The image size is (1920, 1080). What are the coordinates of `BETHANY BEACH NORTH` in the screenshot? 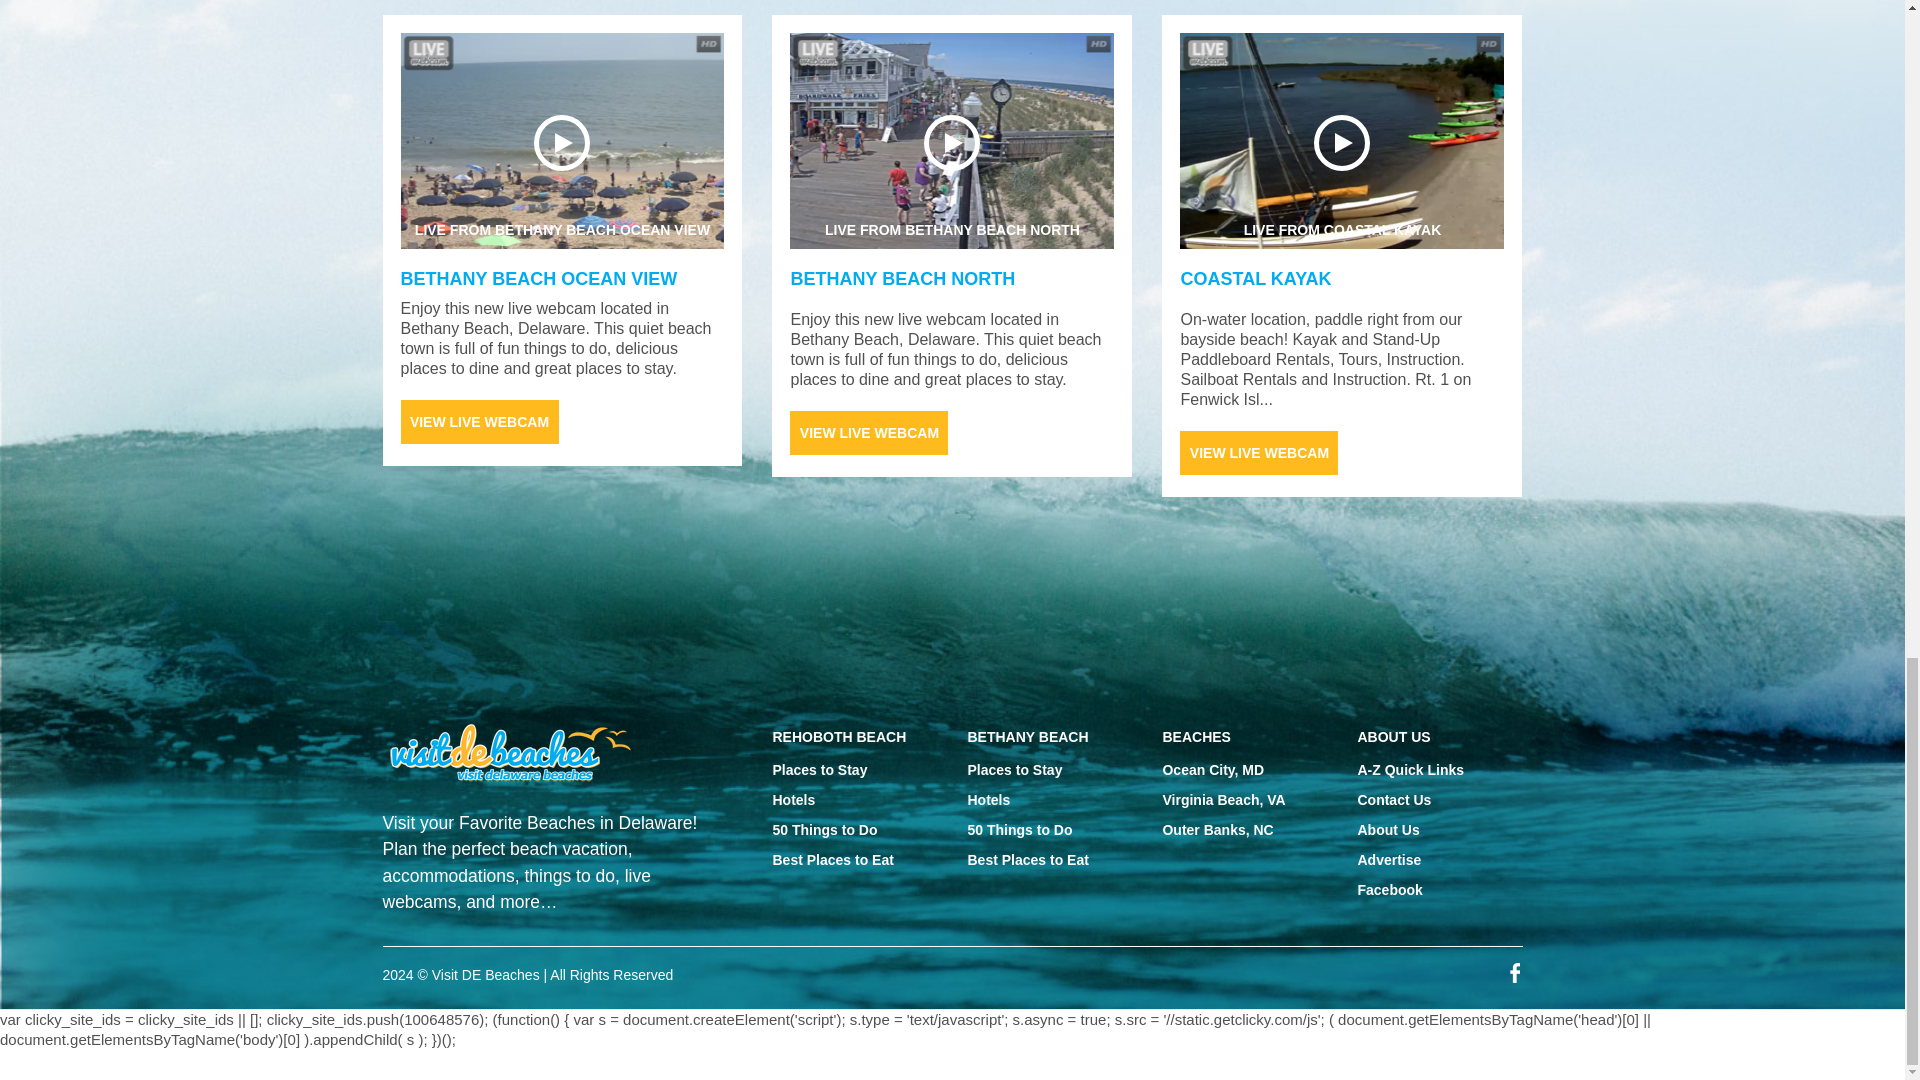 It's located at (561, 140).